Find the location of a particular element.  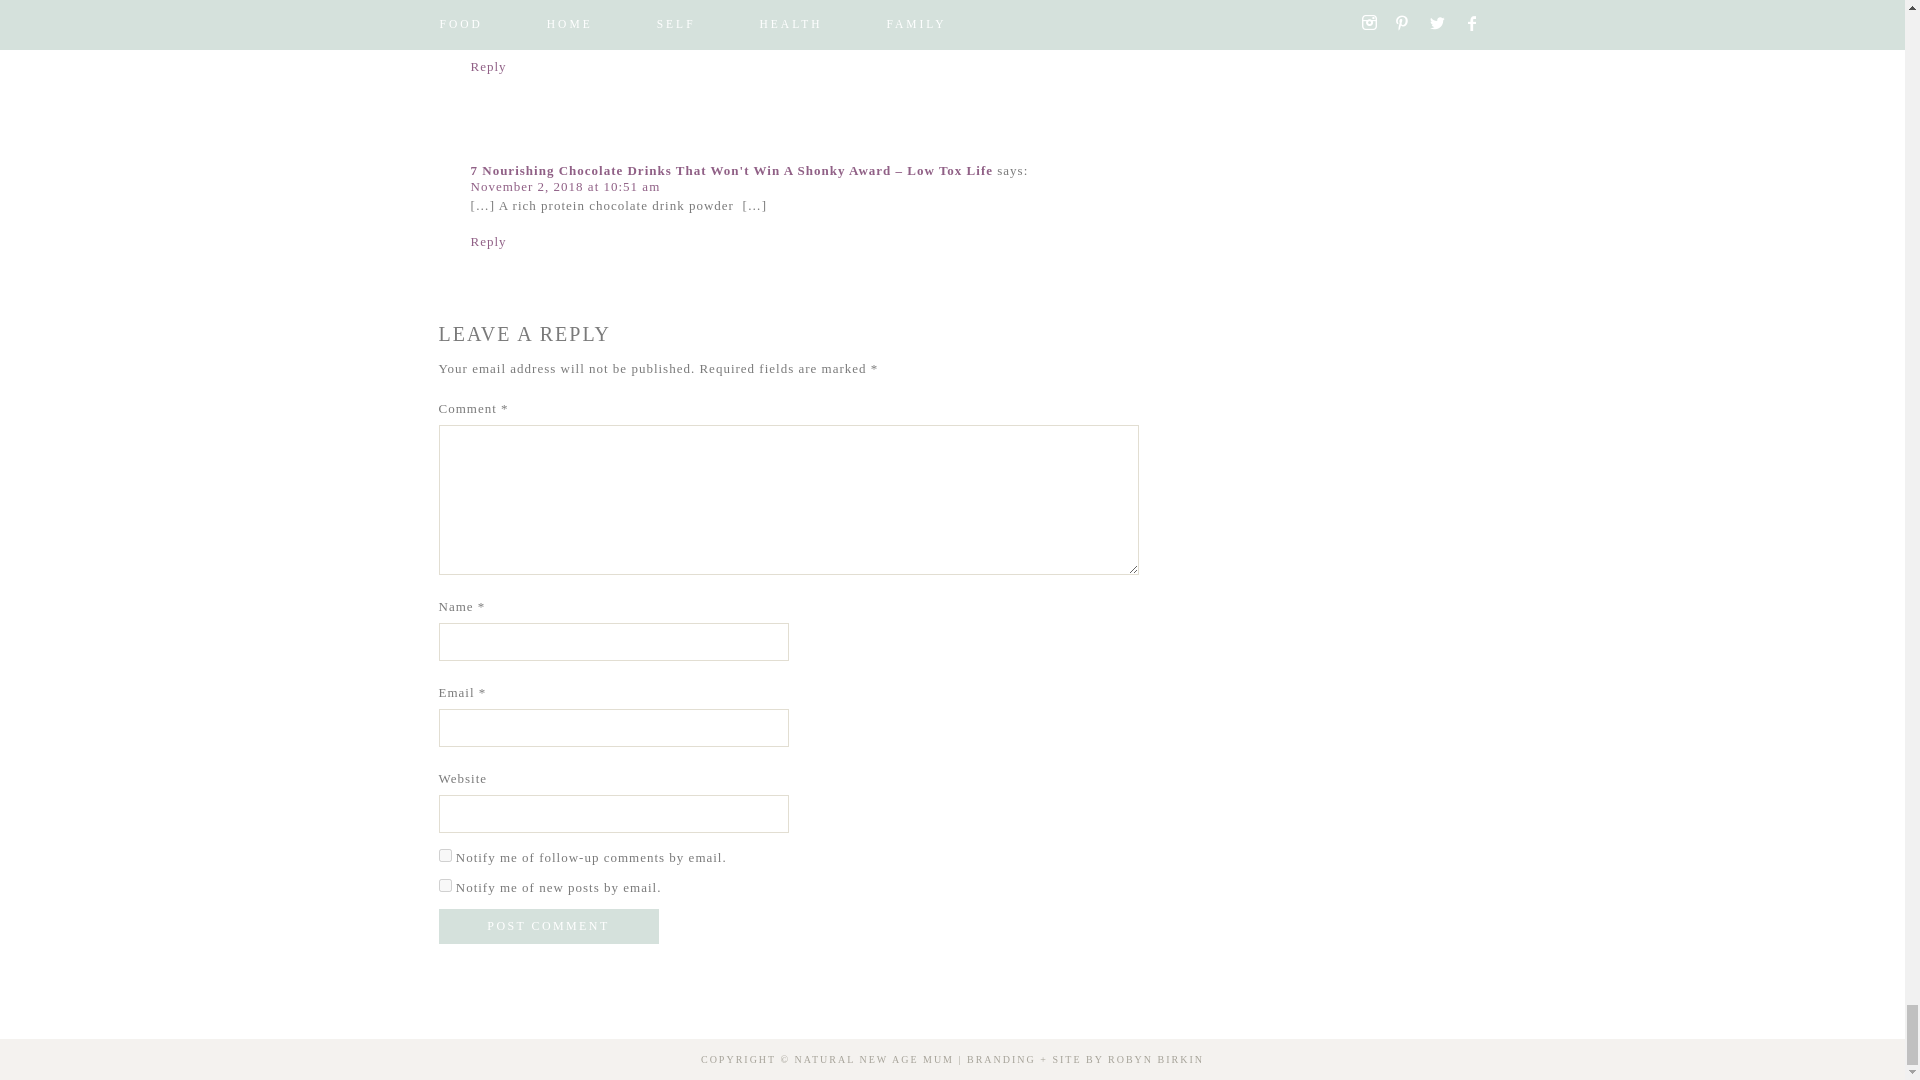

Twitter is located at coordinates (1850, 974).